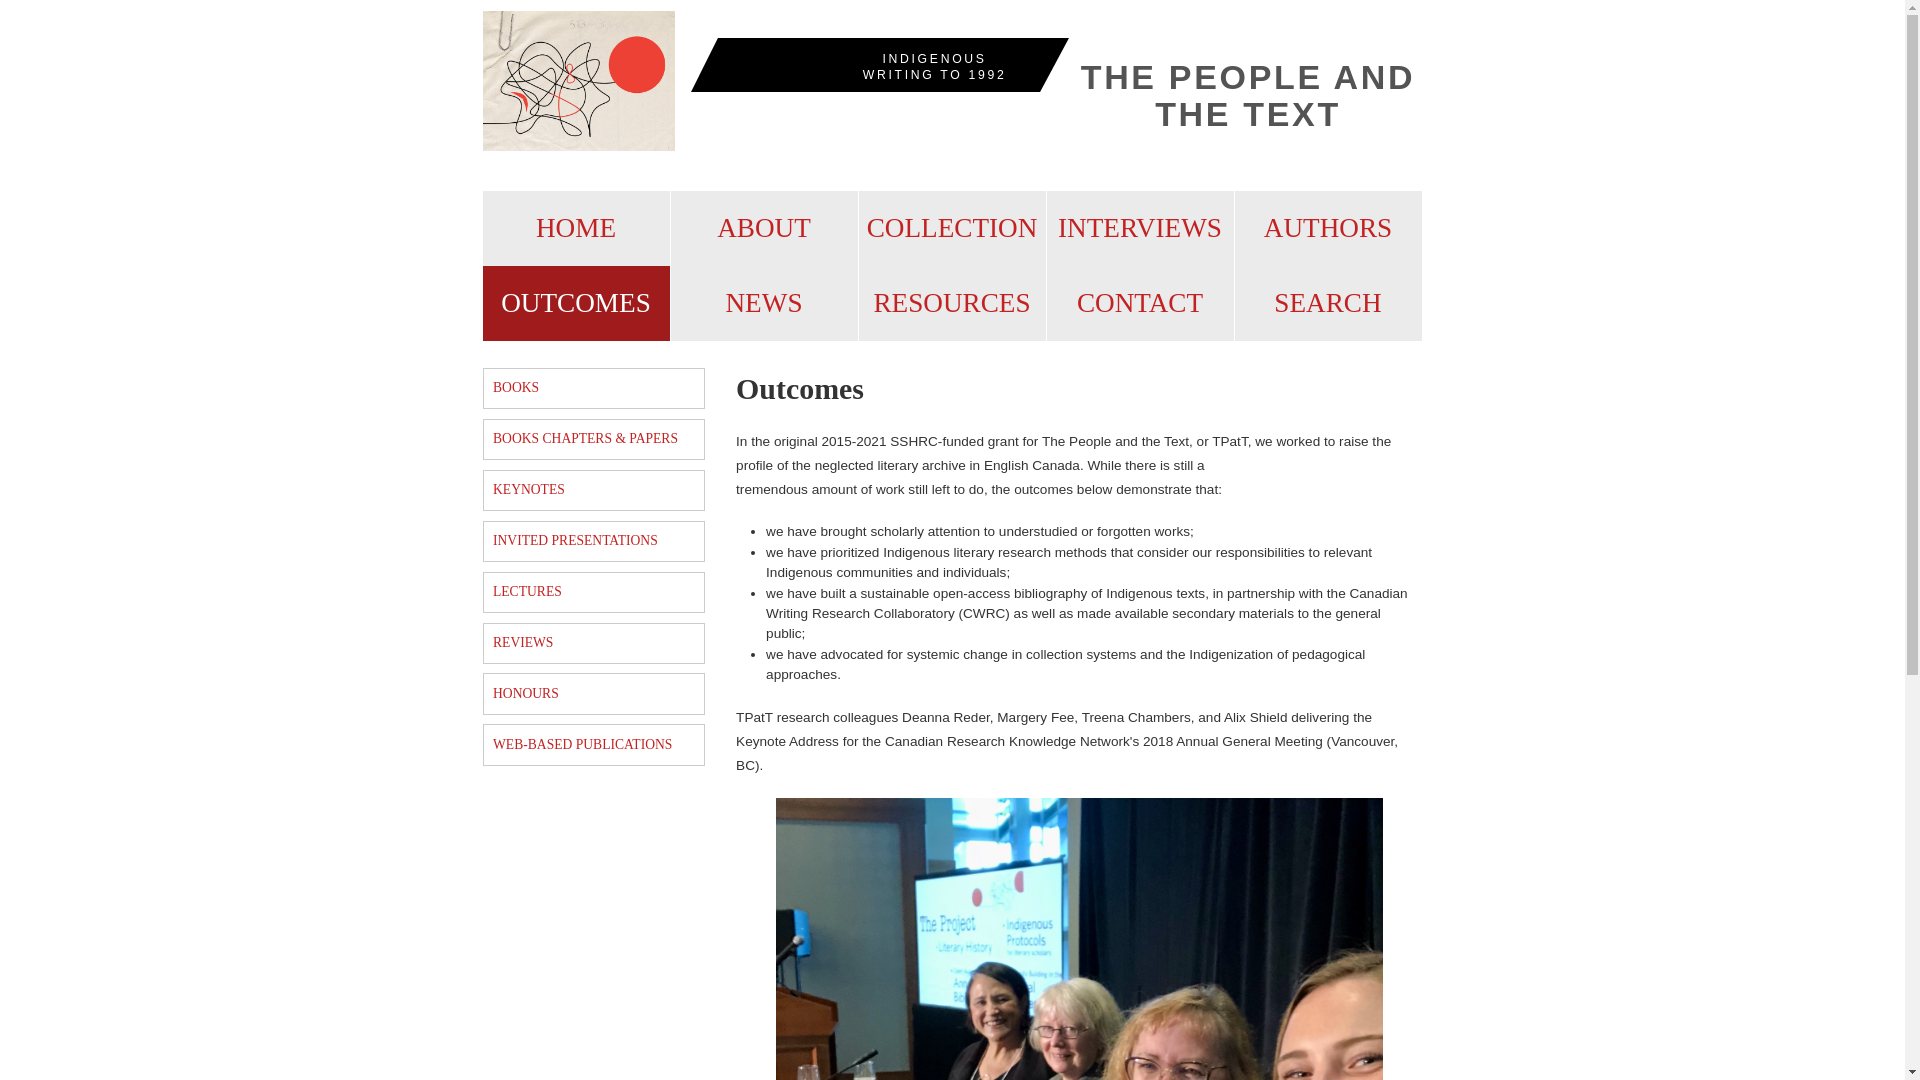  What do you see at coordinates (1328, 228) in the screenshot?
I see `AUTHORS` at bounding box center [1328, 228].